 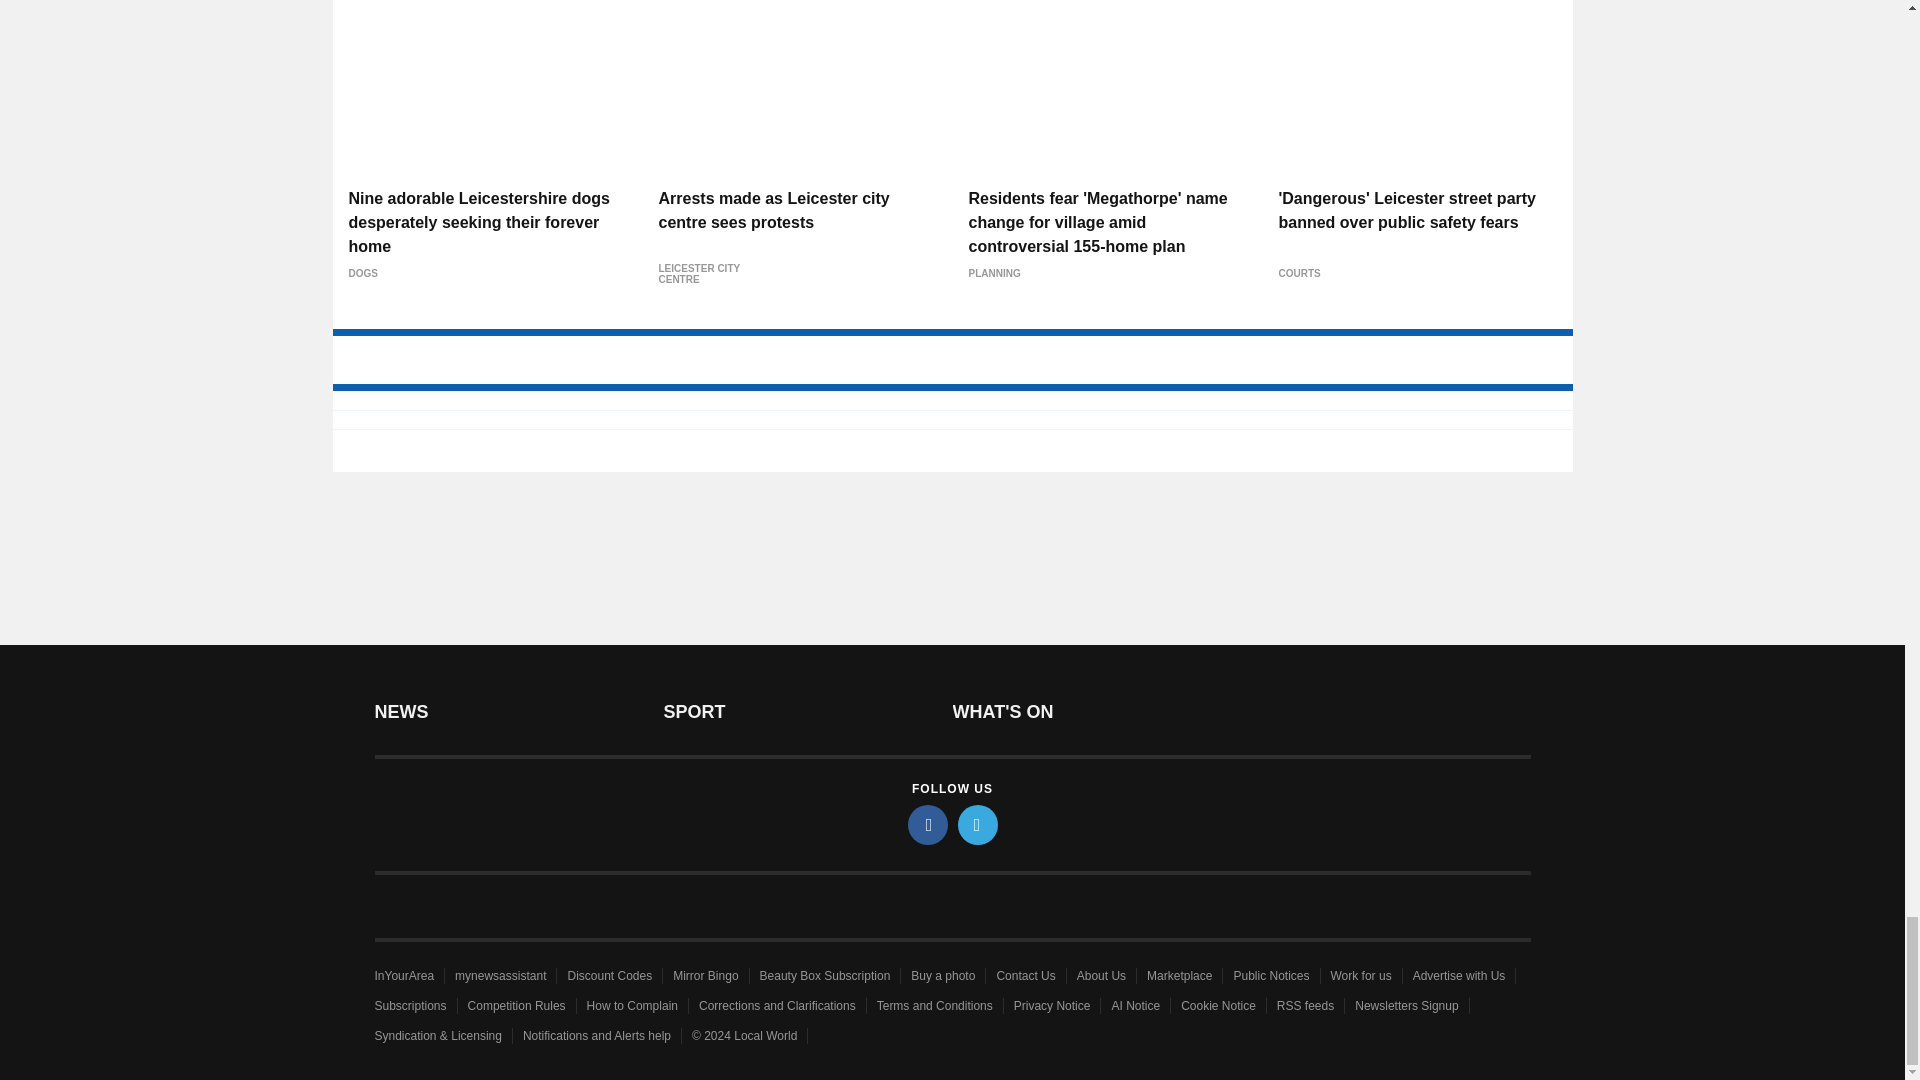 I want to click on facebook, so click(x=928, y=824).